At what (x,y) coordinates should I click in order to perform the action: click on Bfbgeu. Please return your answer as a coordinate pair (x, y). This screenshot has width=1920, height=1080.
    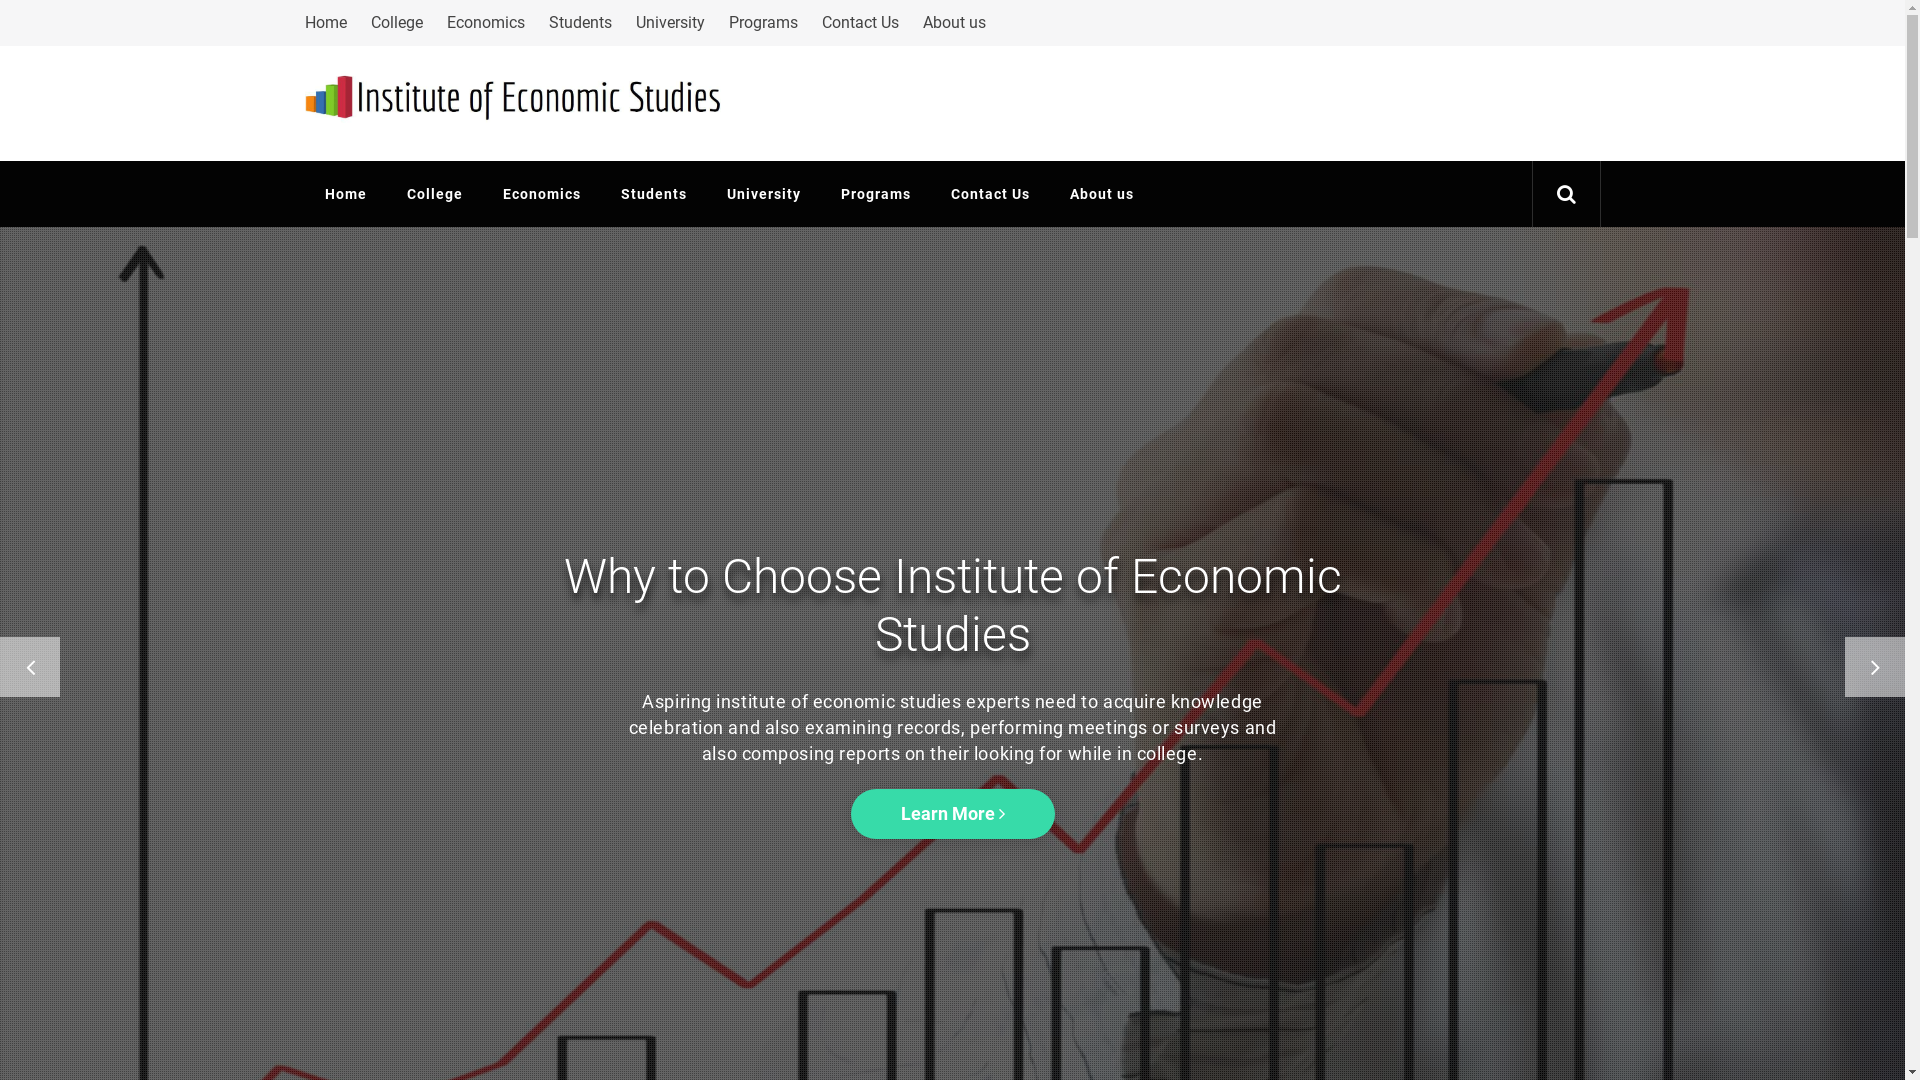
    Looking at the image, I should click on (368, 96).